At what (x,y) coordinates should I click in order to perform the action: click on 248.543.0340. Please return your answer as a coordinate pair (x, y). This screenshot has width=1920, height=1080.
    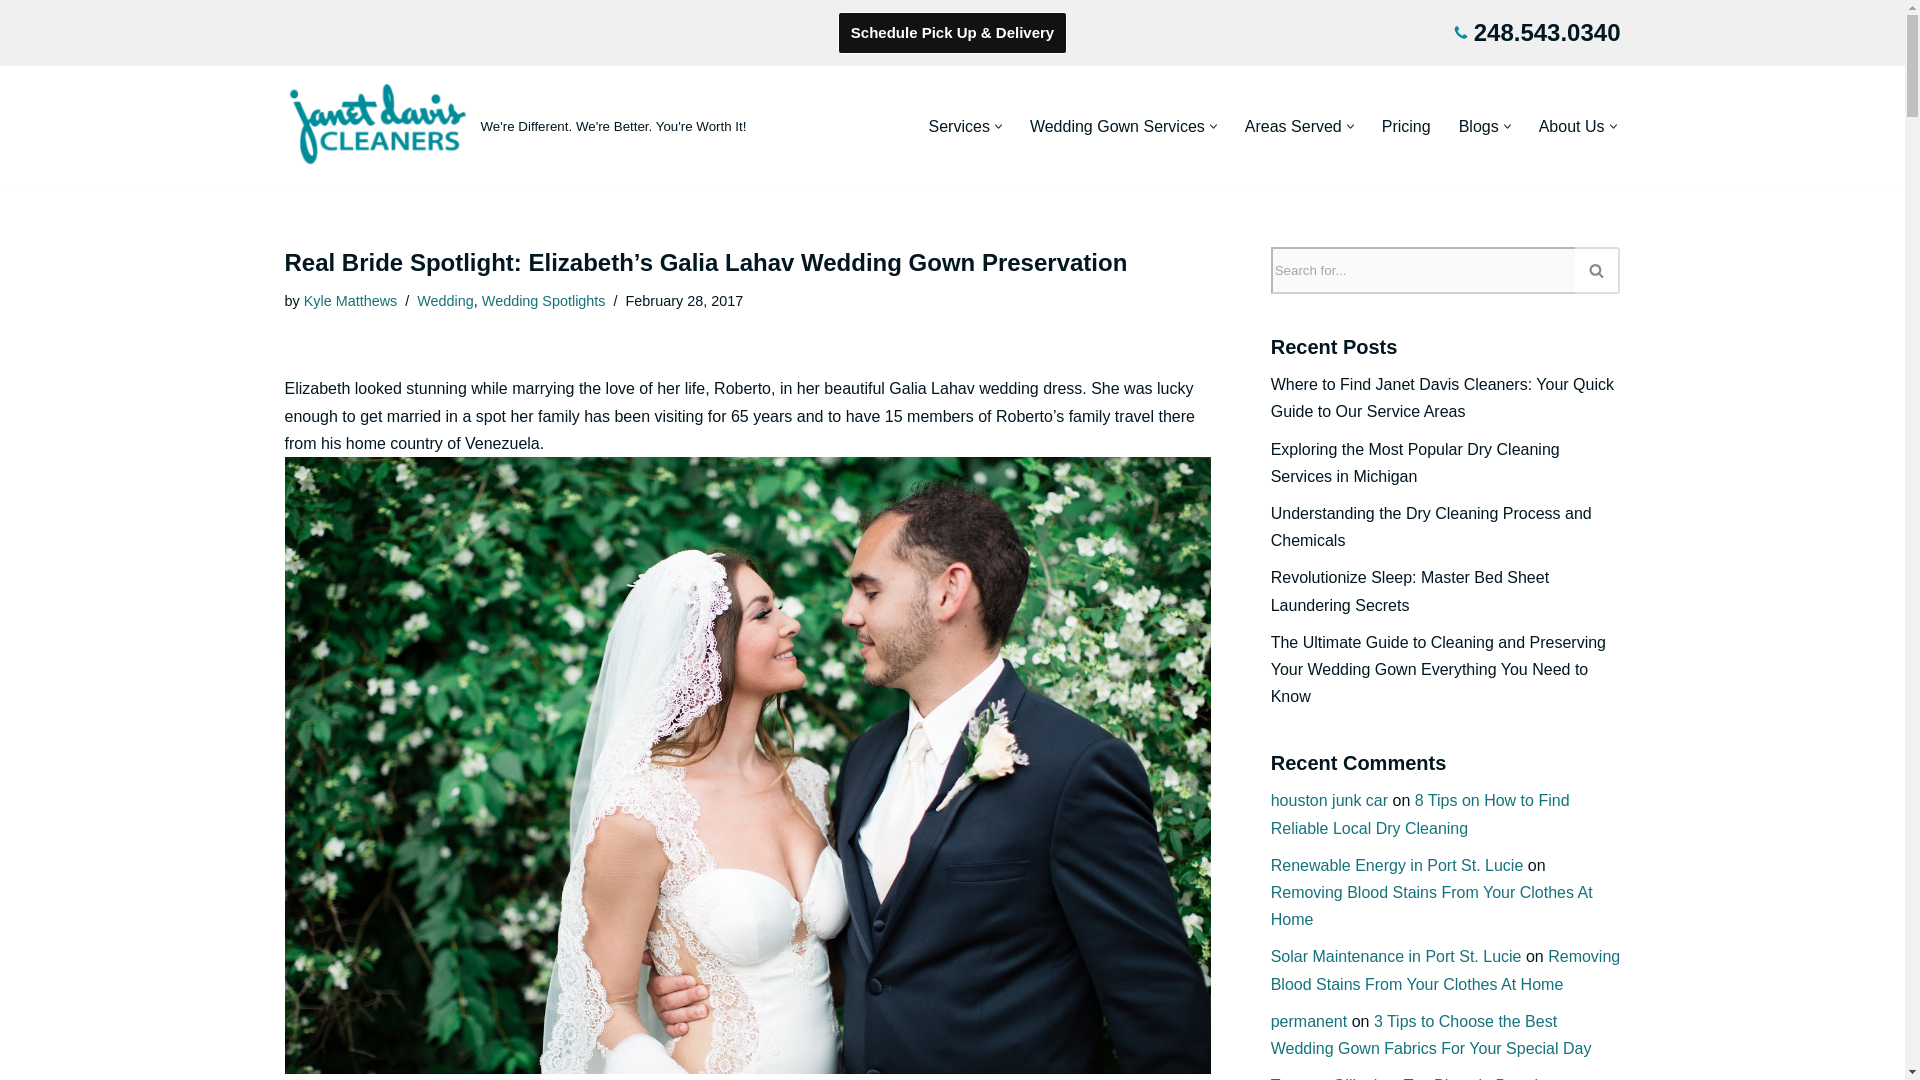
    Looking at the image, I should click on (1547, 32).